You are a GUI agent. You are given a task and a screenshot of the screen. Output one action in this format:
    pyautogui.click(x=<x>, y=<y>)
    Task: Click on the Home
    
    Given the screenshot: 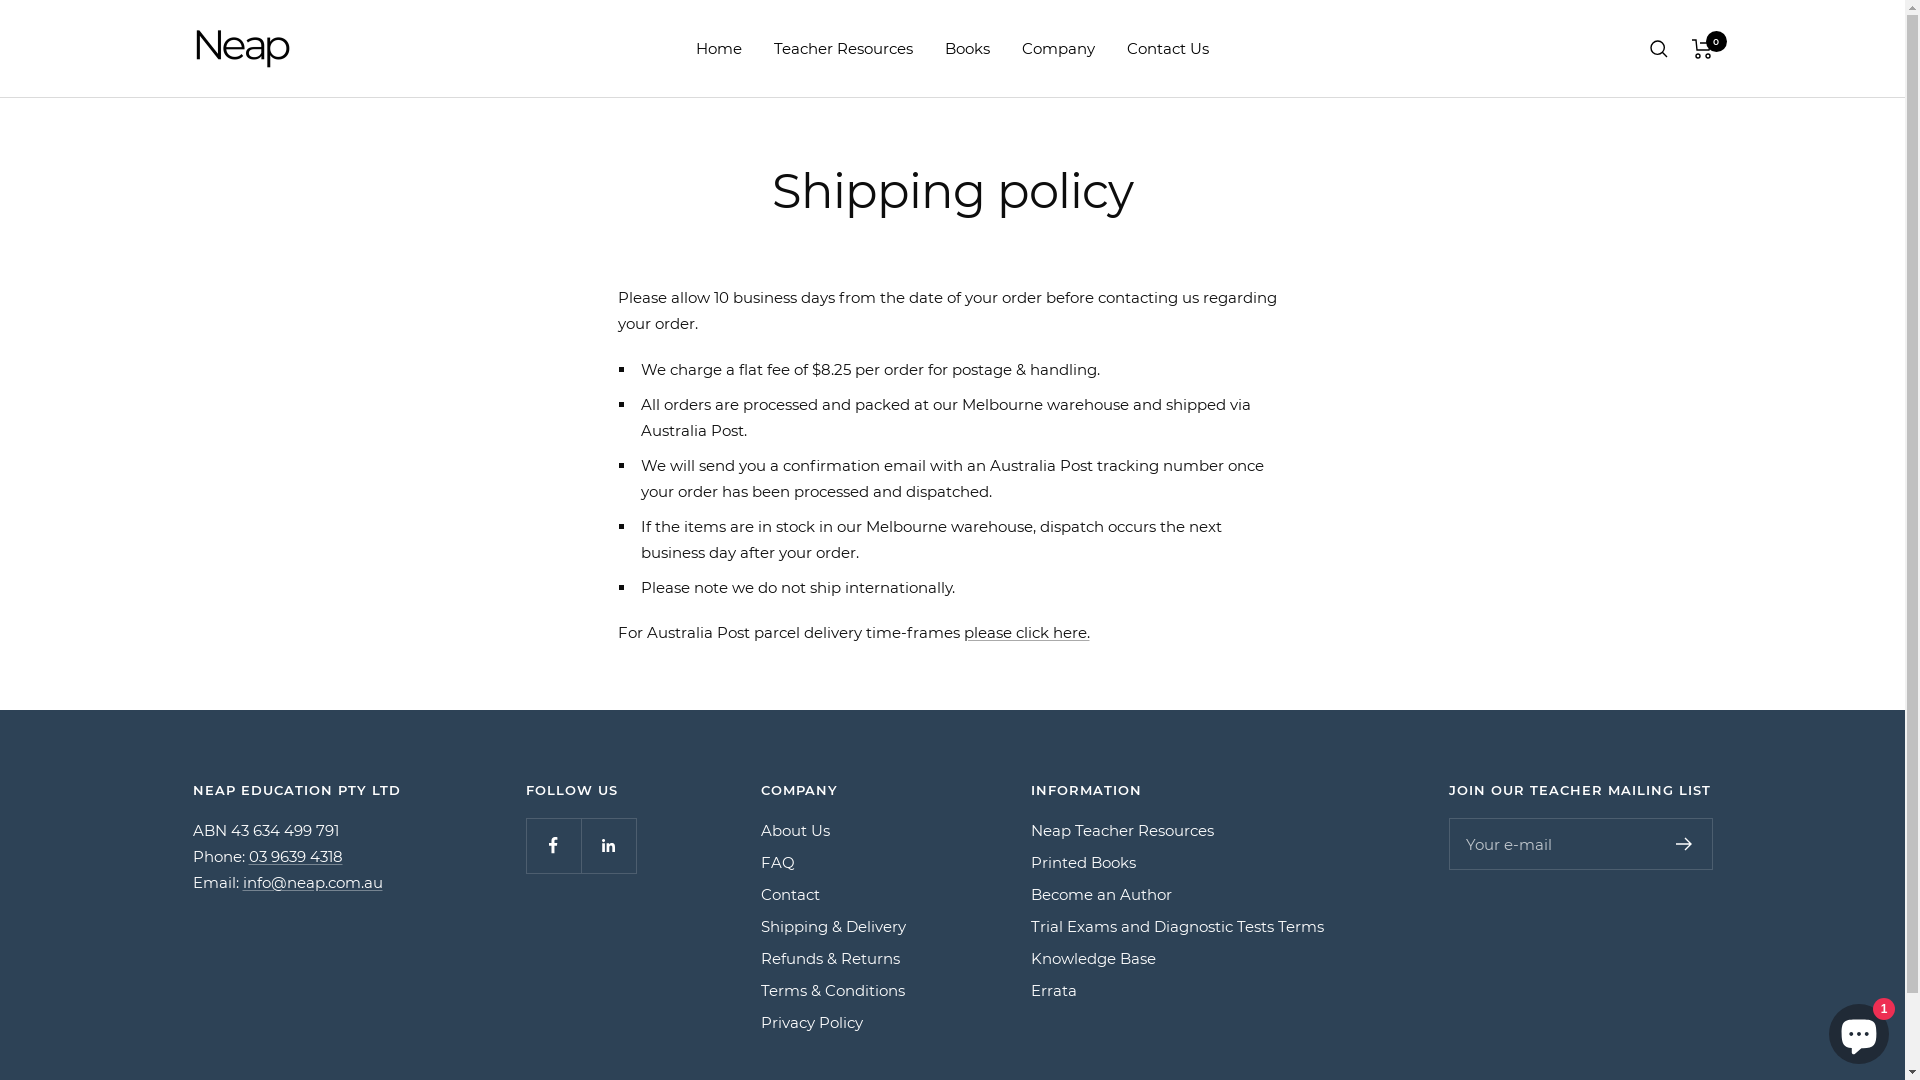 What is the action you would take?
    pyautogui.click(x=719, y=49)
    